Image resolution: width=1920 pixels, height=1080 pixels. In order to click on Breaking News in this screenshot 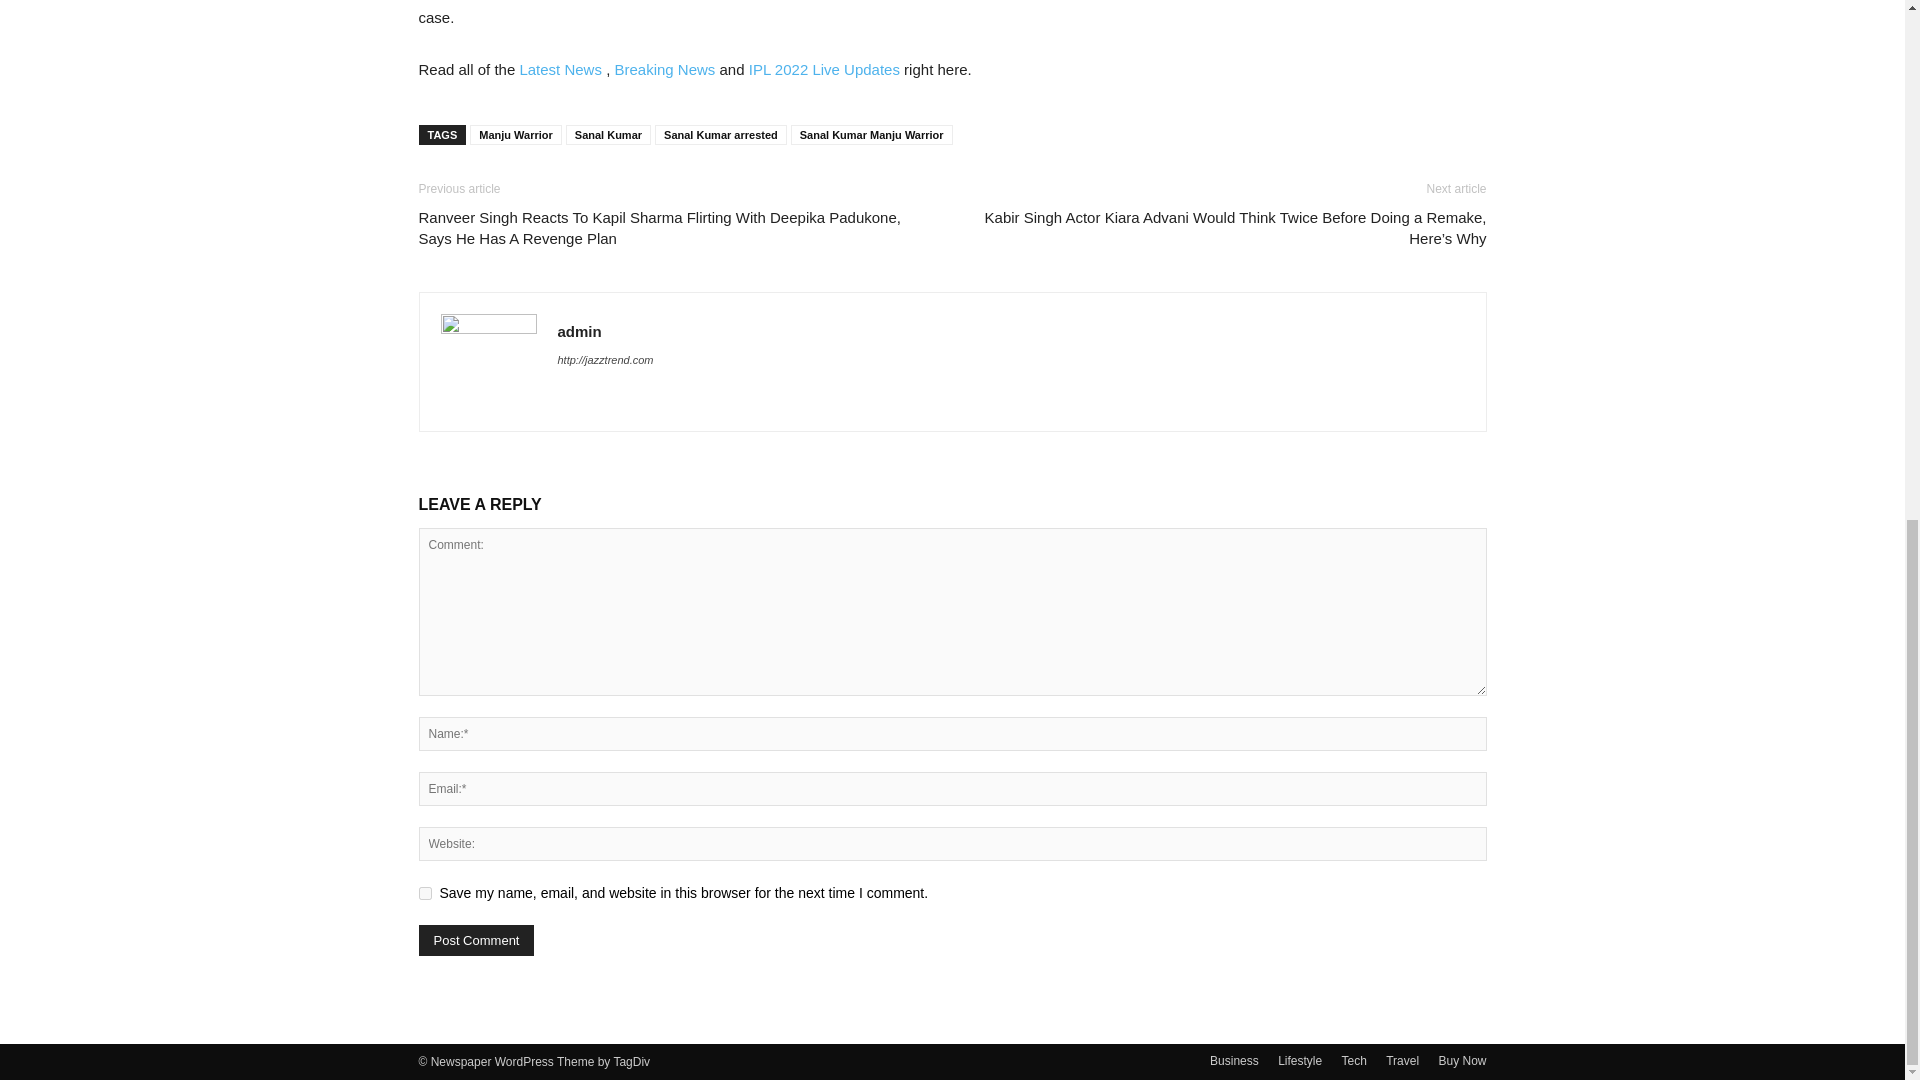, I will do `click(664, 68)`.